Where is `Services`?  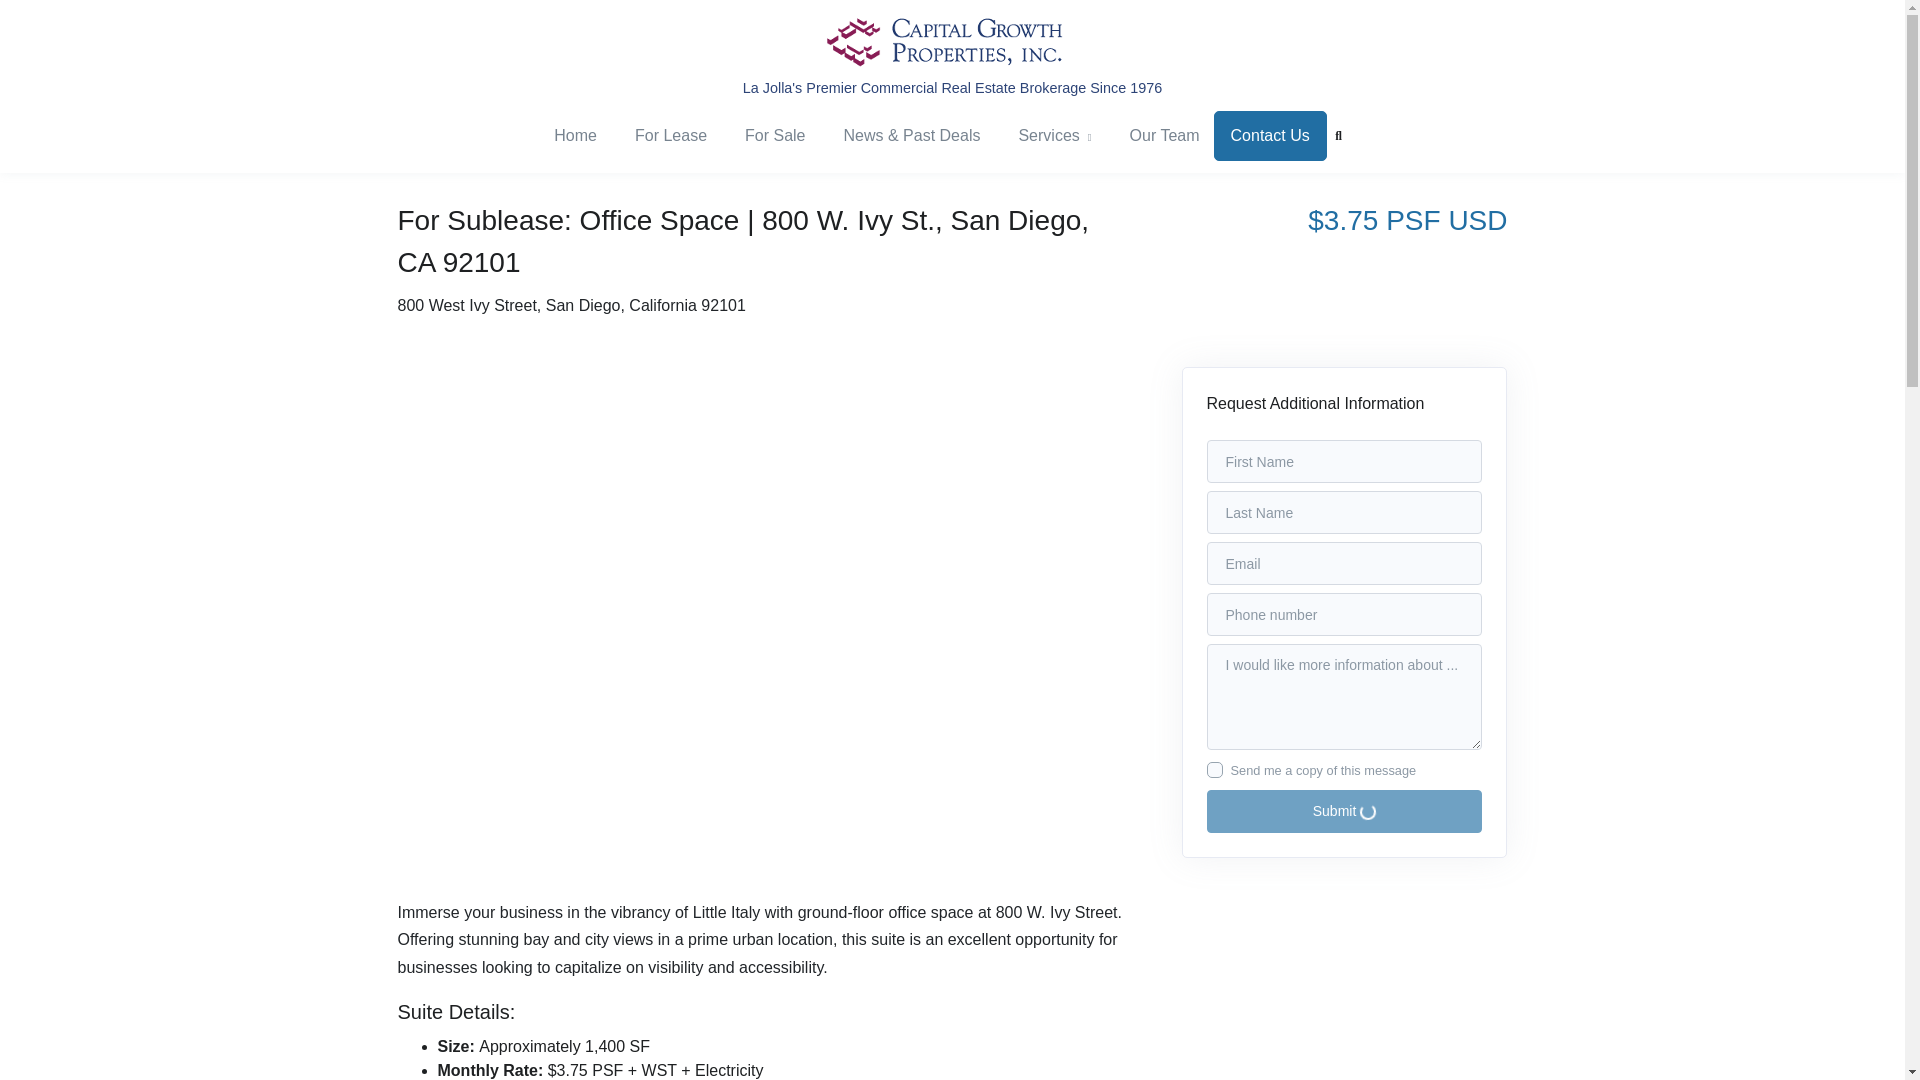 Services is located at coordinates (1050, 136).